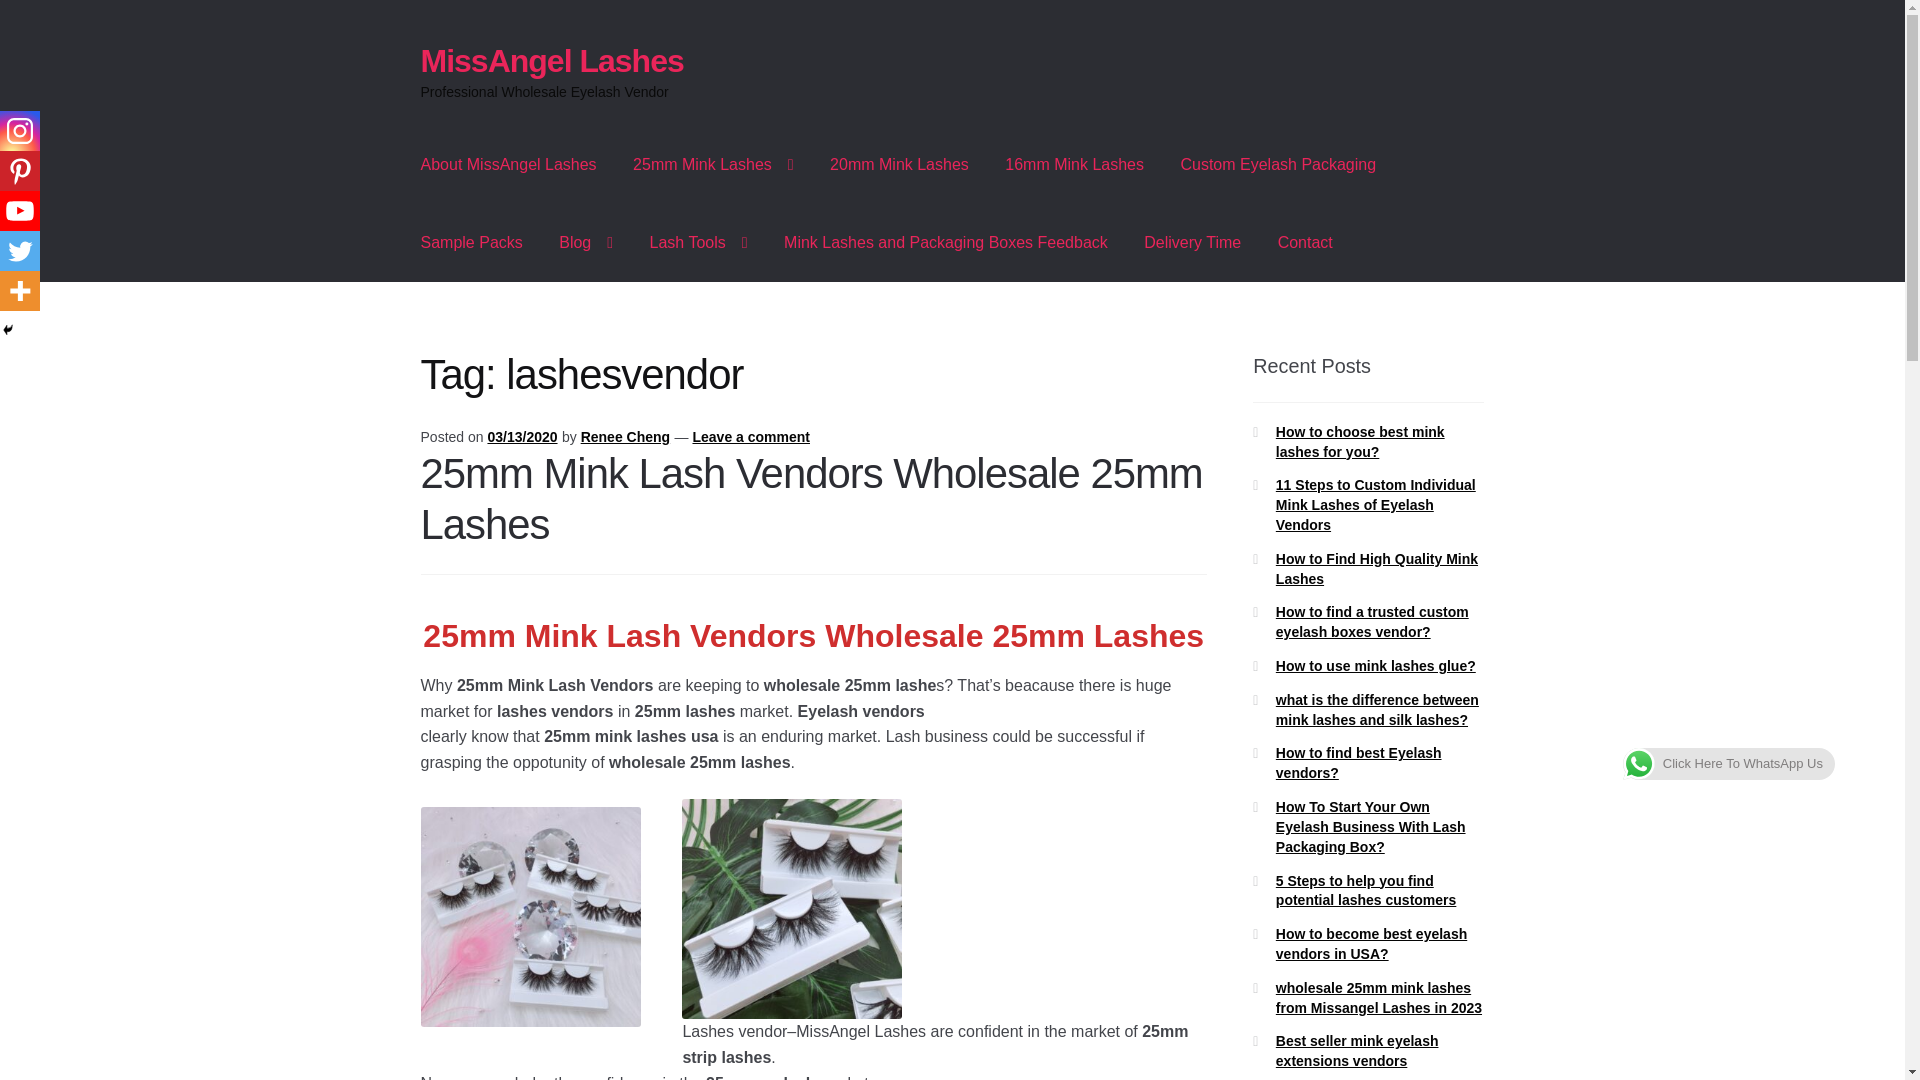 The width and height of the screenshot is (1920, 1080). What do you see at coordinates (508, 165) in the screenshot?
I see `About MissAngel Lashes` at bounding box center [508, 165].